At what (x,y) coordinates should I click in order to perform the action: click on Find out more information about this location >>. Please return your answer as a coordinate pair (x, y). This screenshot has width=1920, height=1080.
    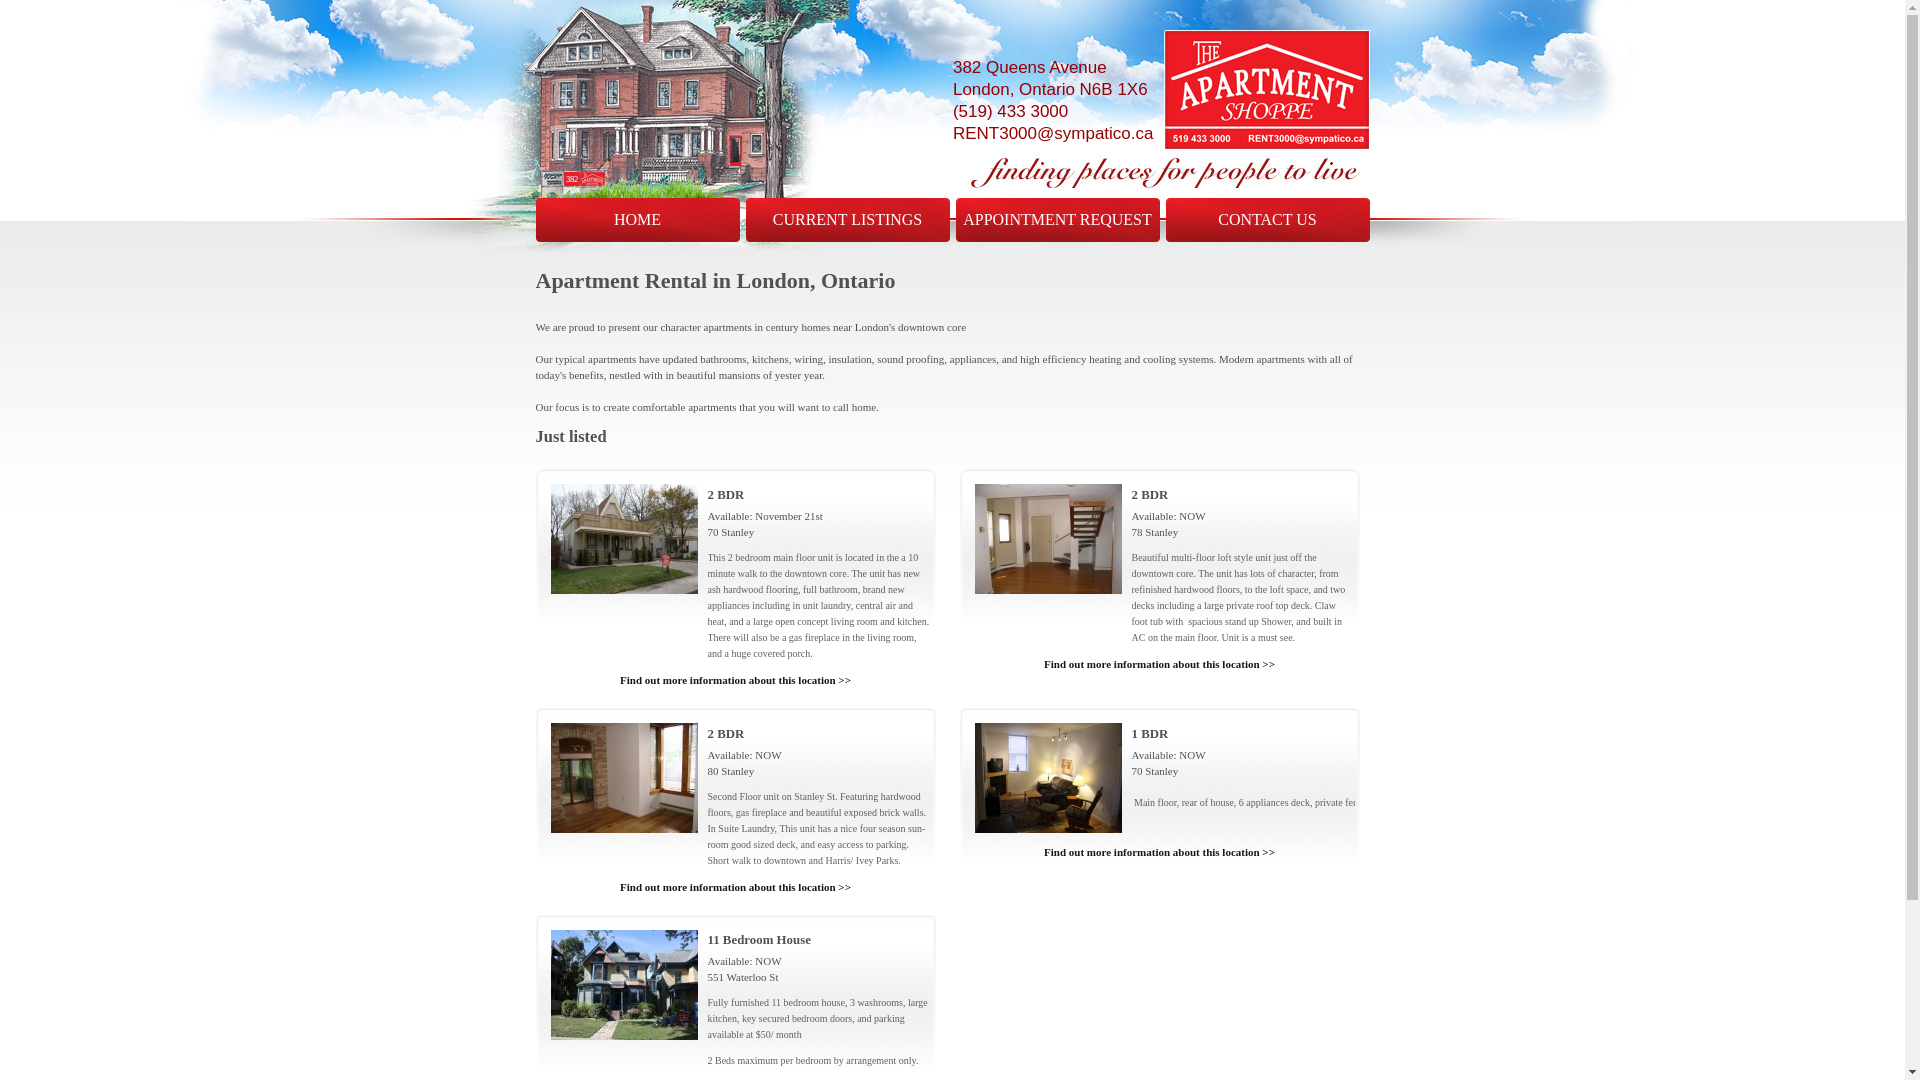
    Looking at the image, I should click on (735, 680).